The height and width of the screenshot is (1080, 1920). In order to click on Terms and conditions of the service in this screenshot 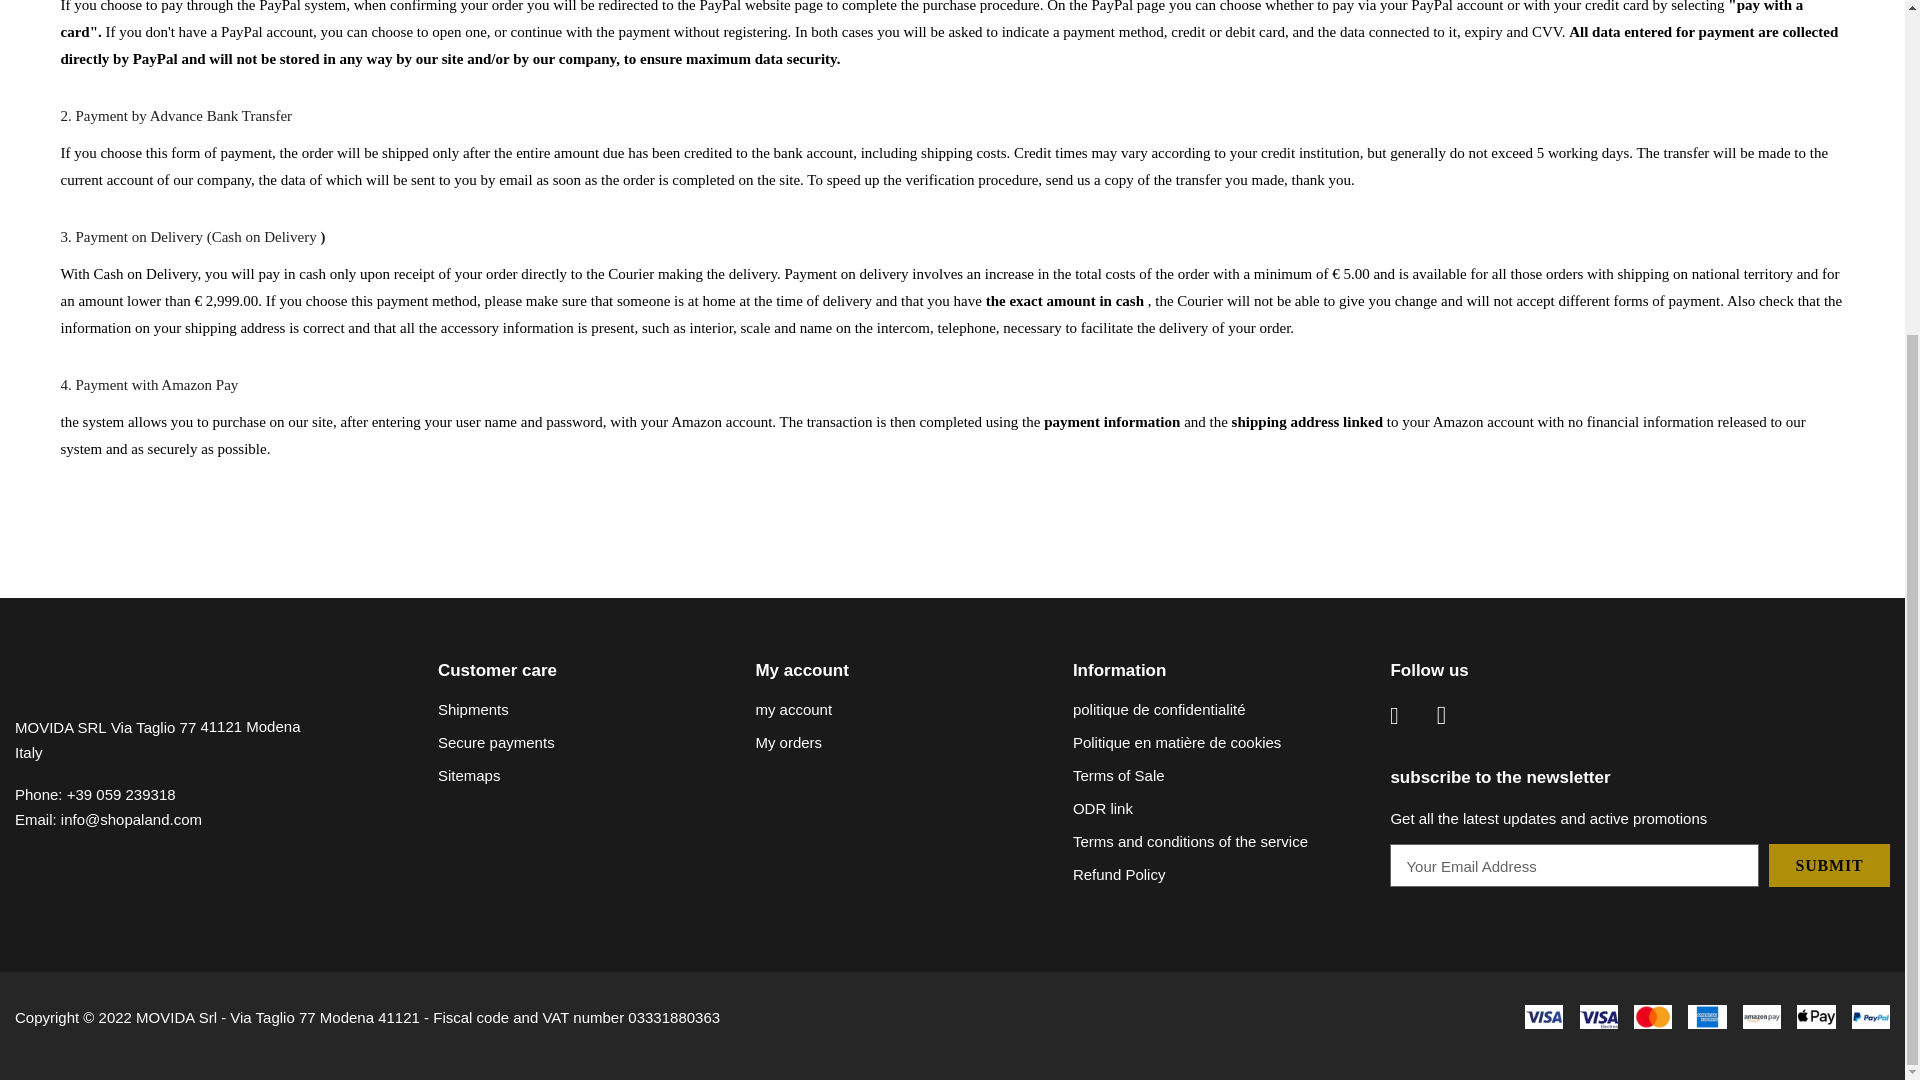, I will do `click(1190, 841)`.